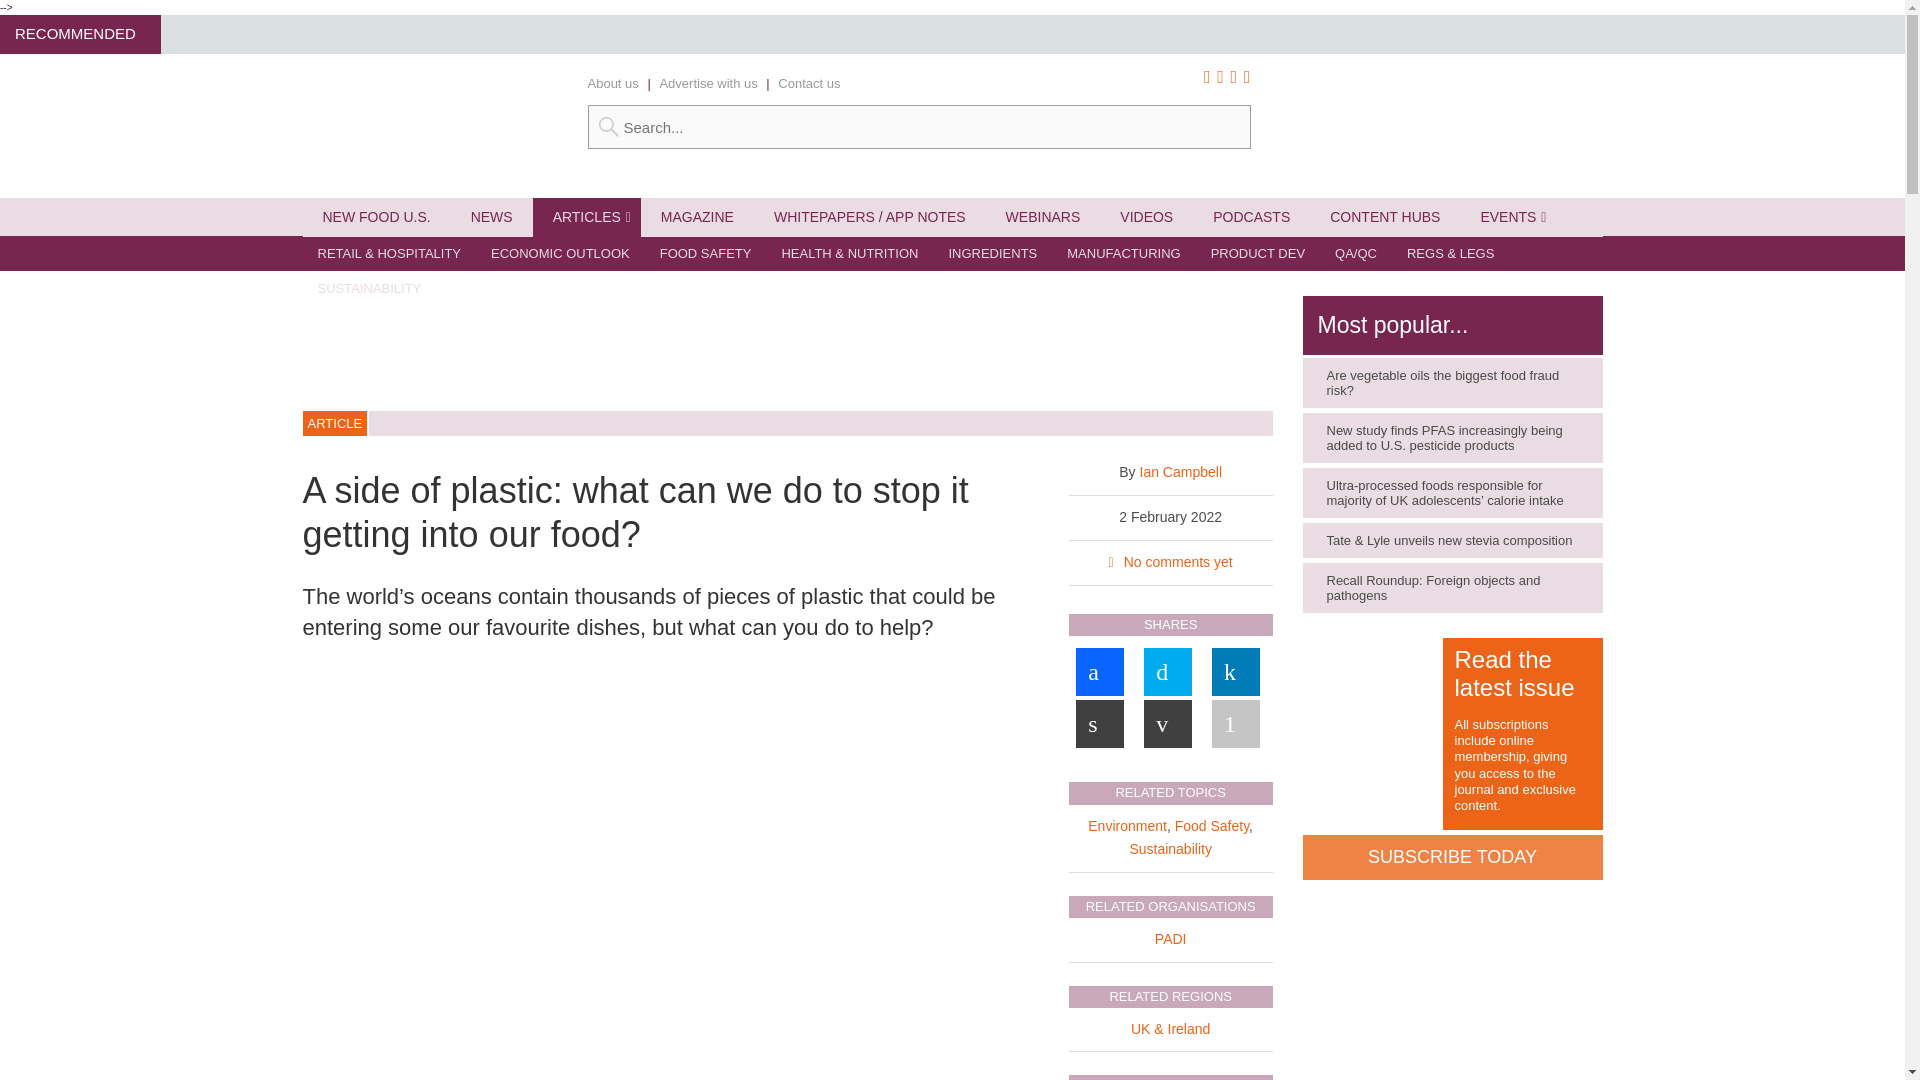 The image size is (1920, 1080). Describe the element at coordinates (587, 216) in the screenshot. I see `ARTICLES` at that location.